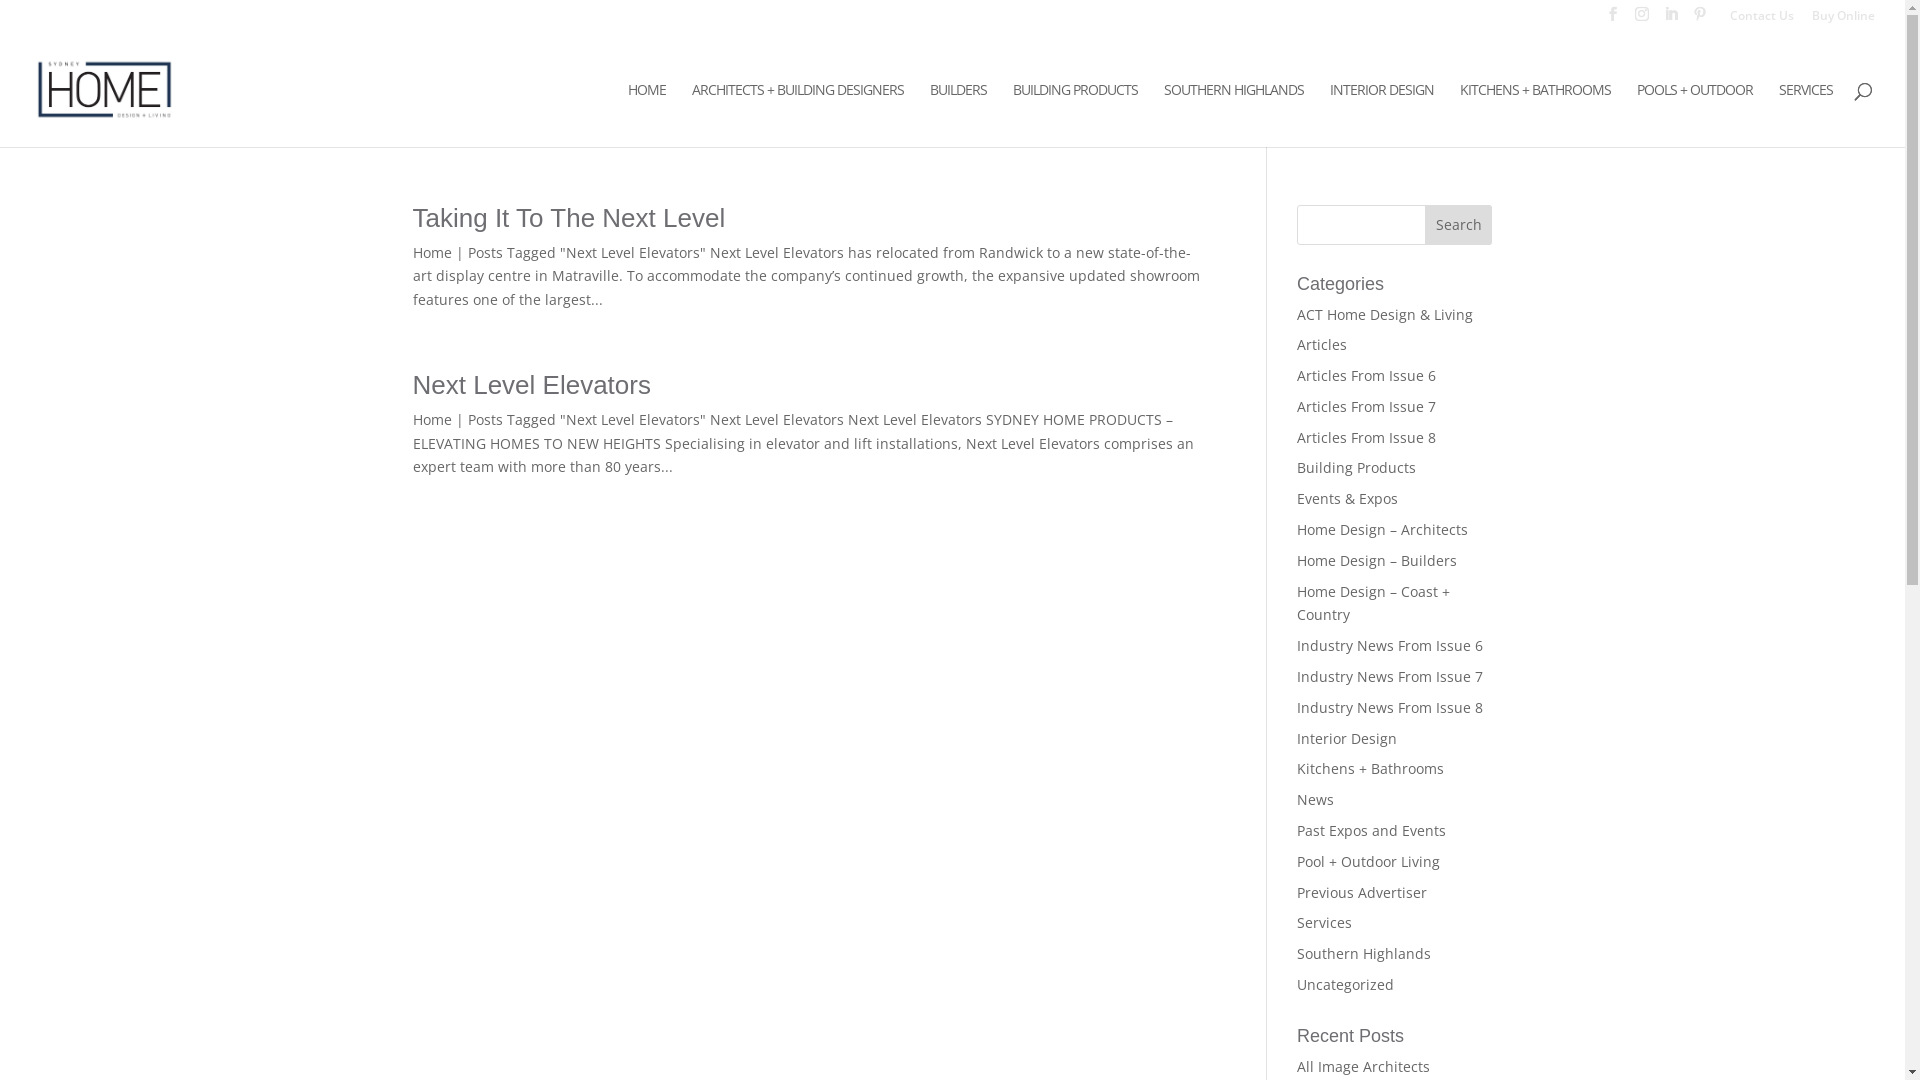 The image size is (1920, 1080). I want to click on Contact Us, so click(1762, 20).